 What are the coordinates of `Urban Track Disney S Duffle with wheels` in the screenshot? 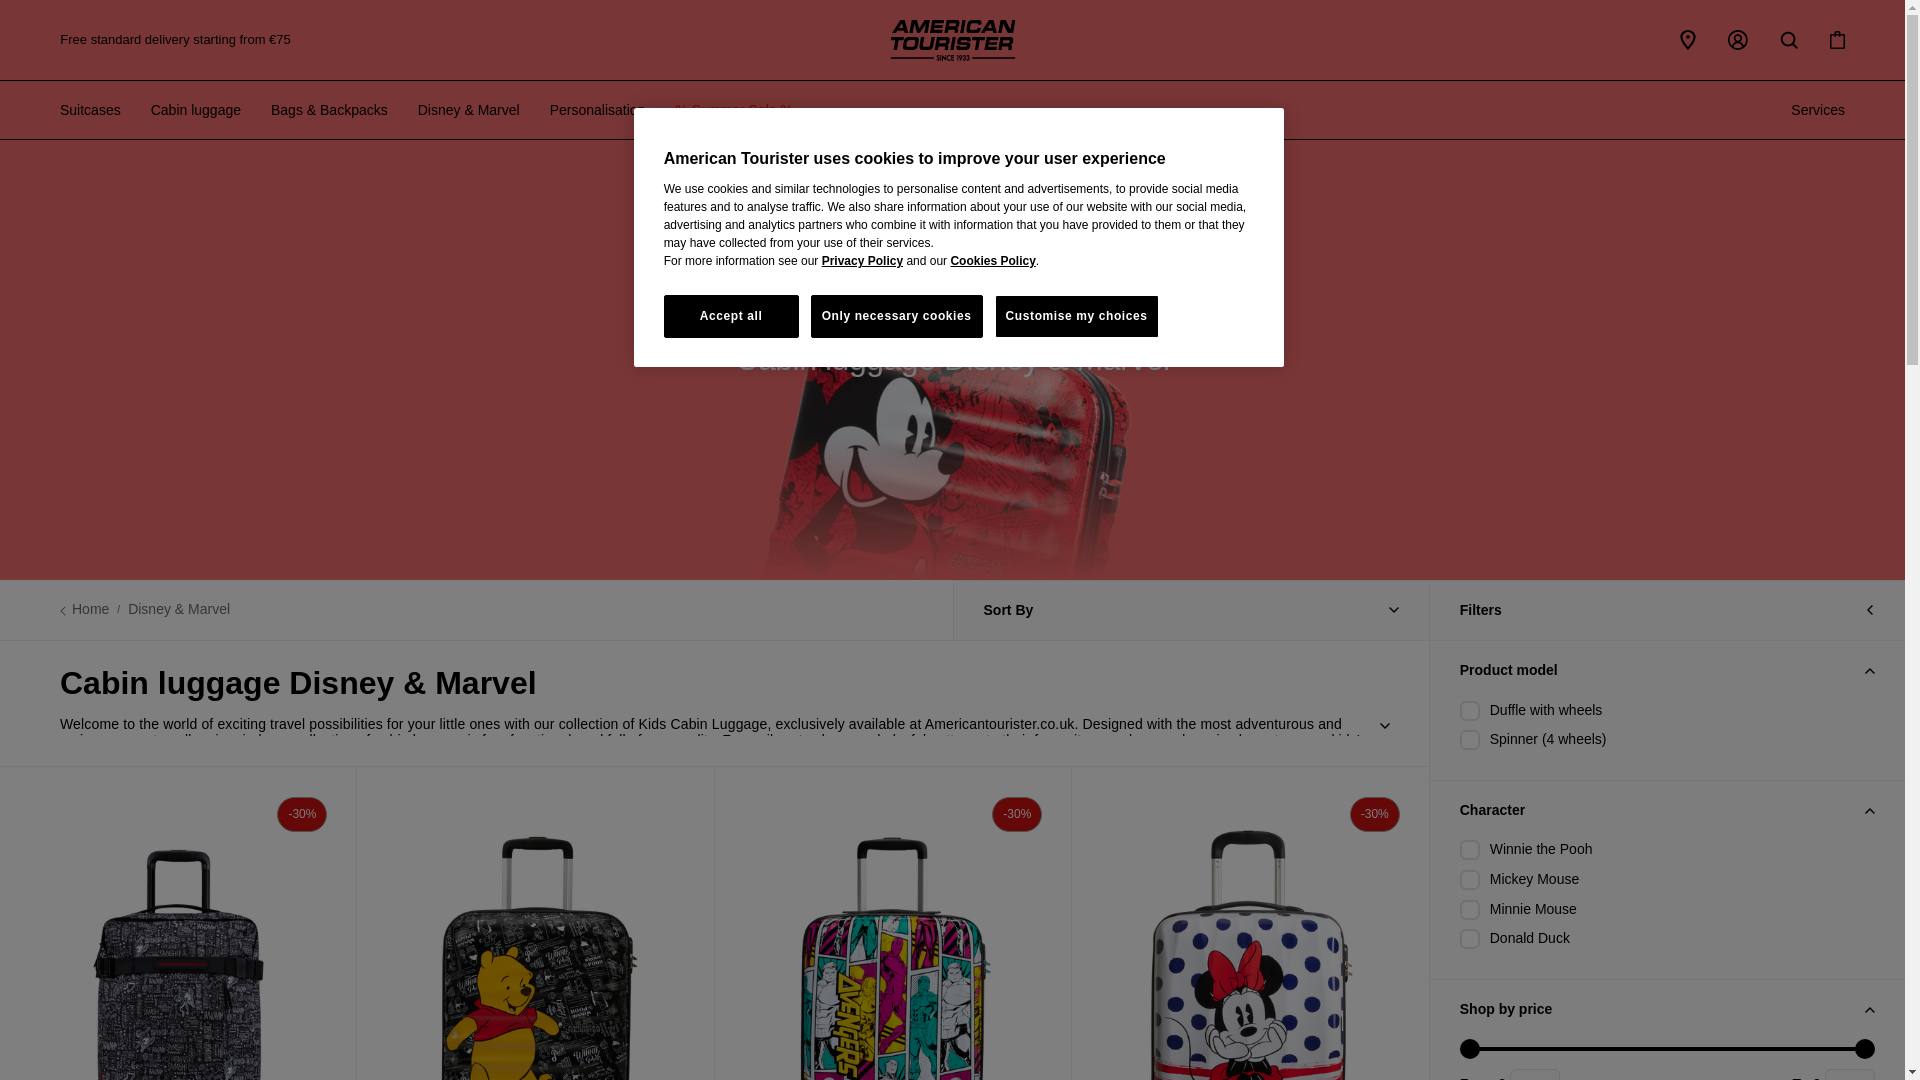 It's located at (178, 923).